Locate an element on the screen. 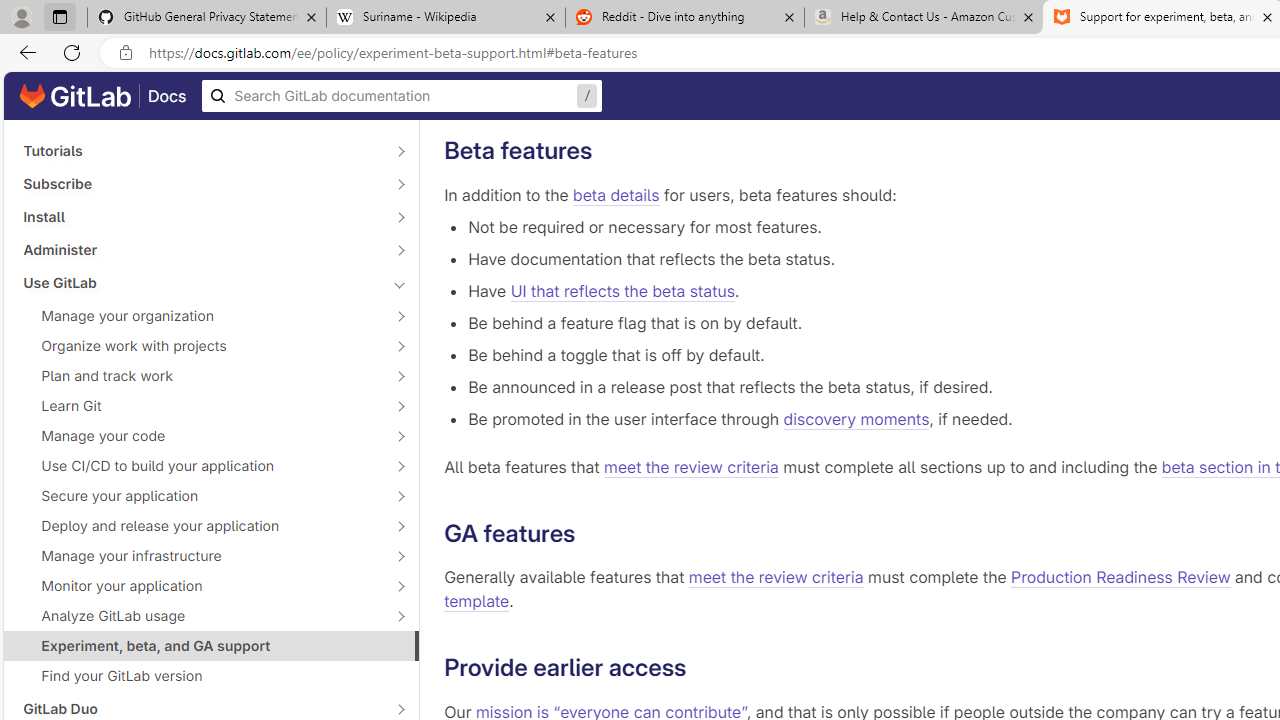  Production Readiness Review is located at coordinates (1121, 578).